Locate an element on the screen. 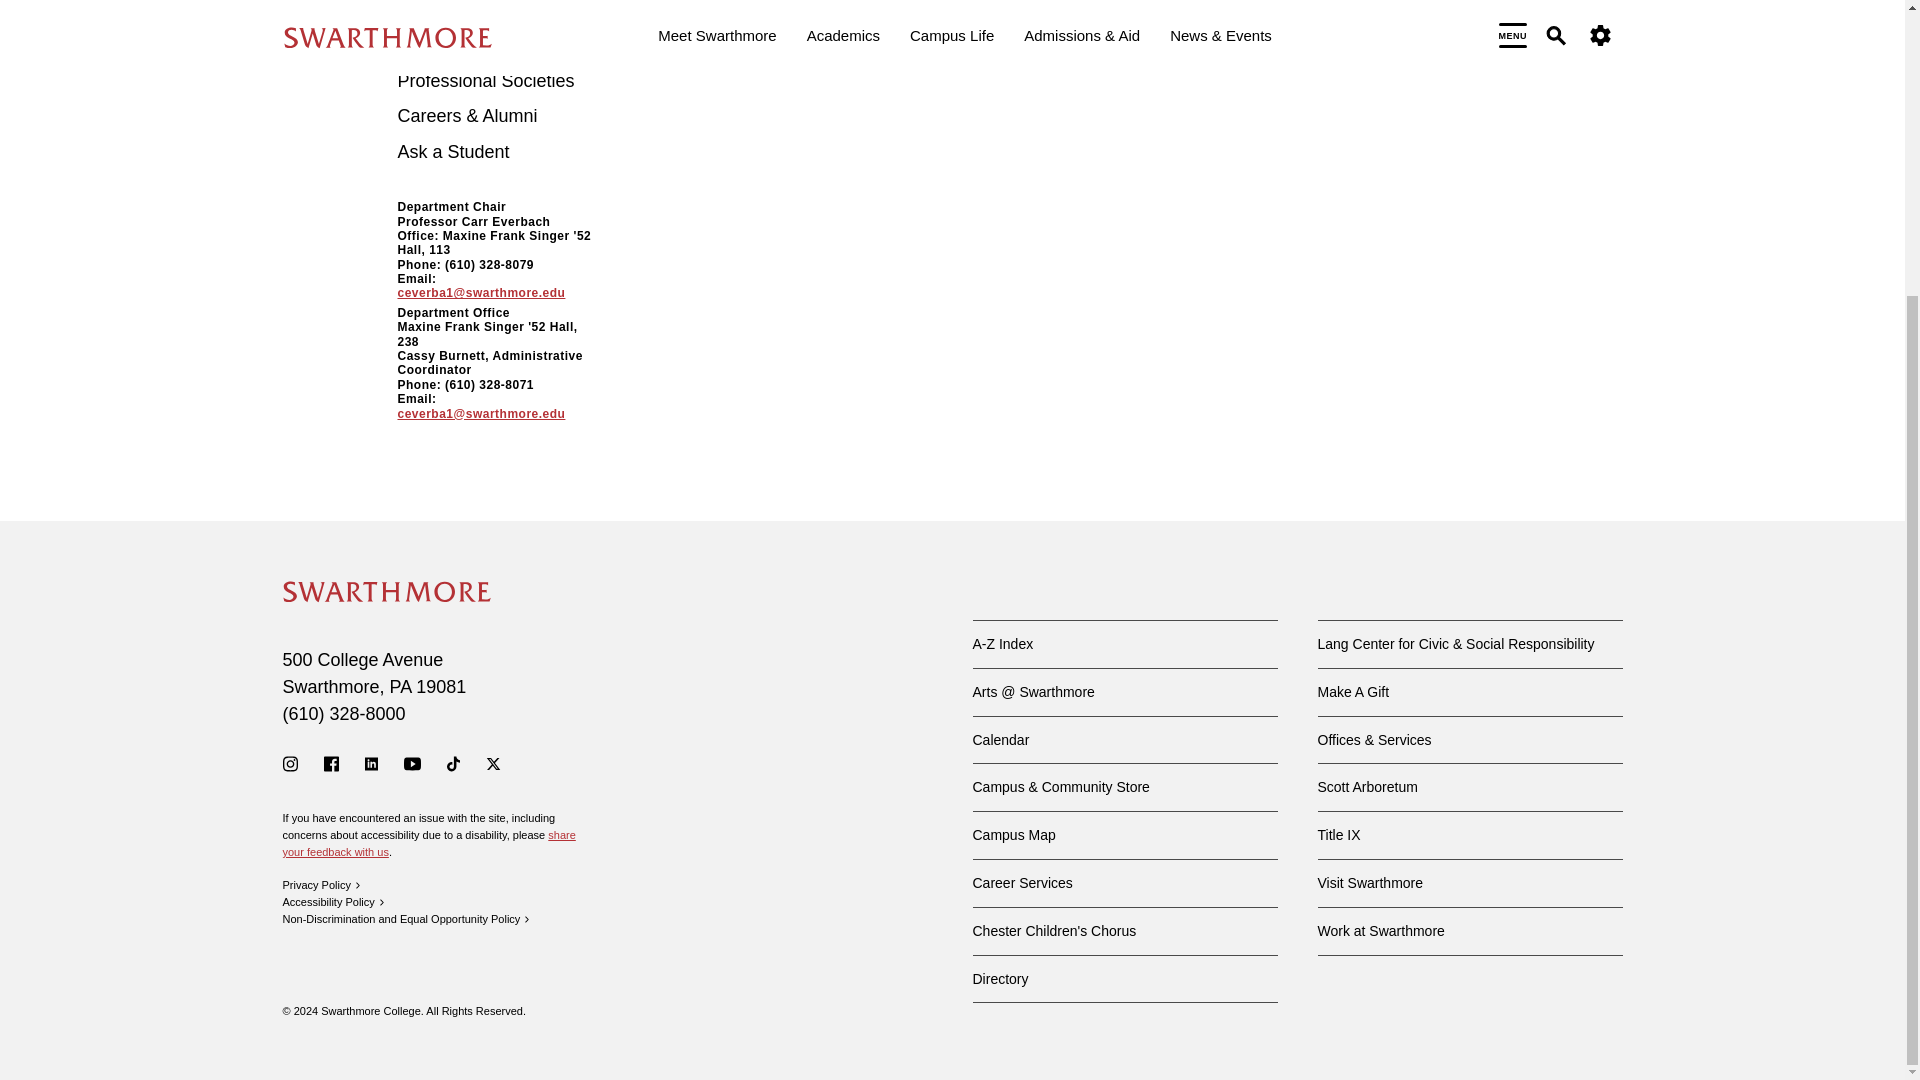 The height and width of the screenshot is (1080, 1920). Instagram is located at coordinates (290, 764).